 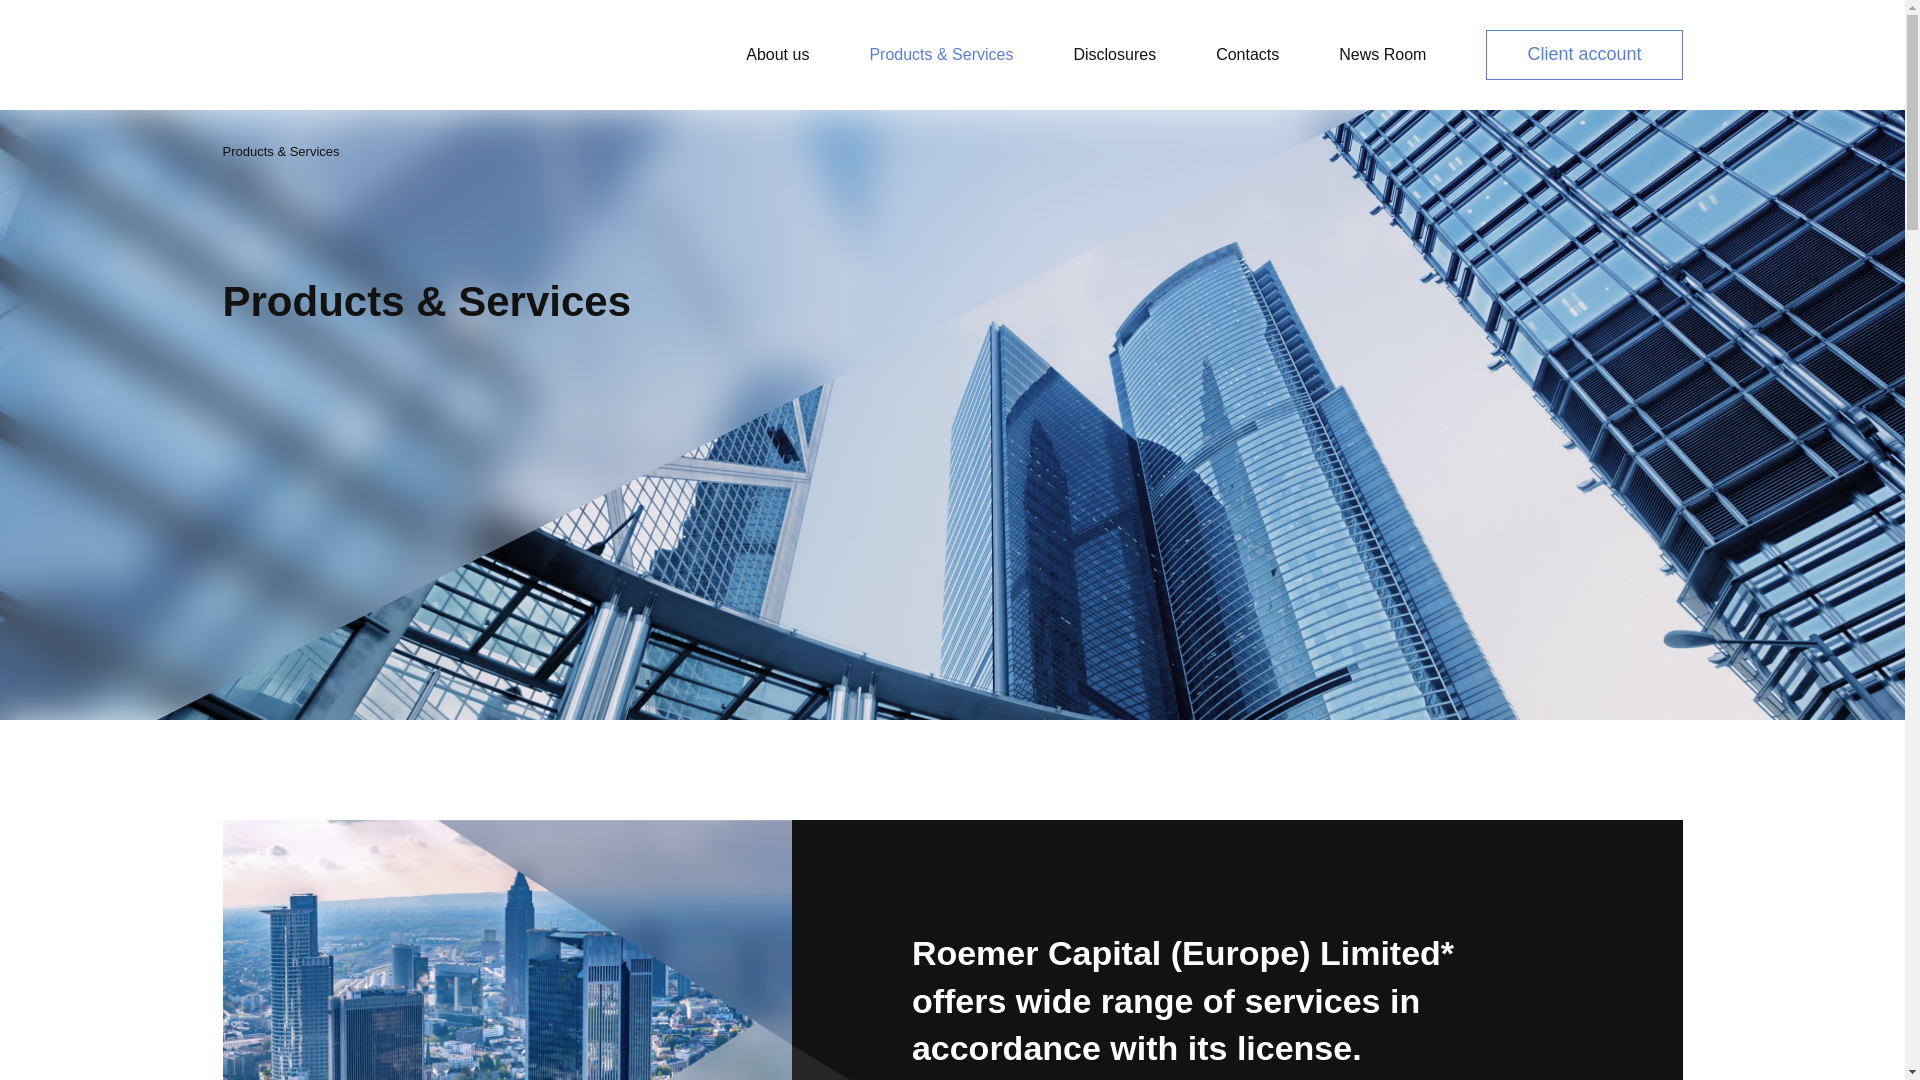 What do you see at coordinates (1246, 54) in the screenshot?
I see `Contacts` at bounding box center [1246, 54].